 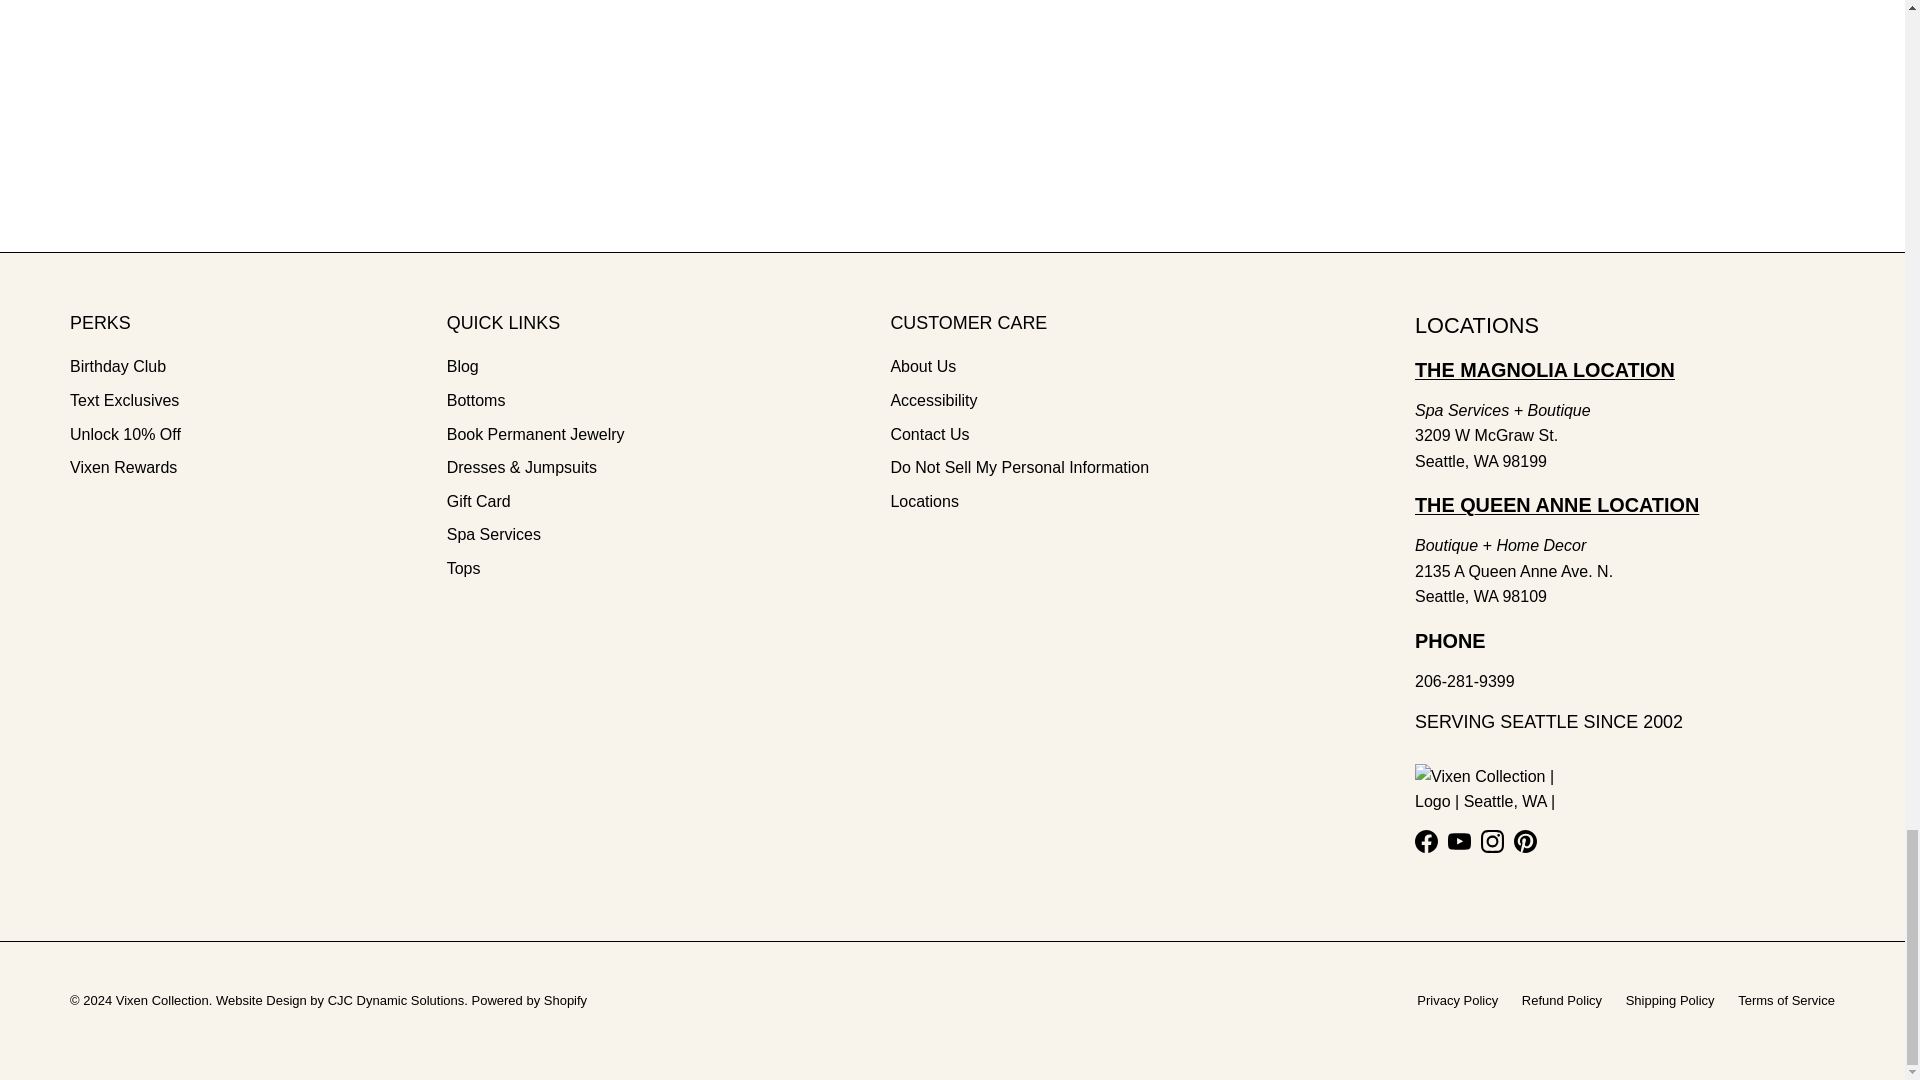 I want to click on Vixen Collection on Instagram, so click(x=1492, y=842).